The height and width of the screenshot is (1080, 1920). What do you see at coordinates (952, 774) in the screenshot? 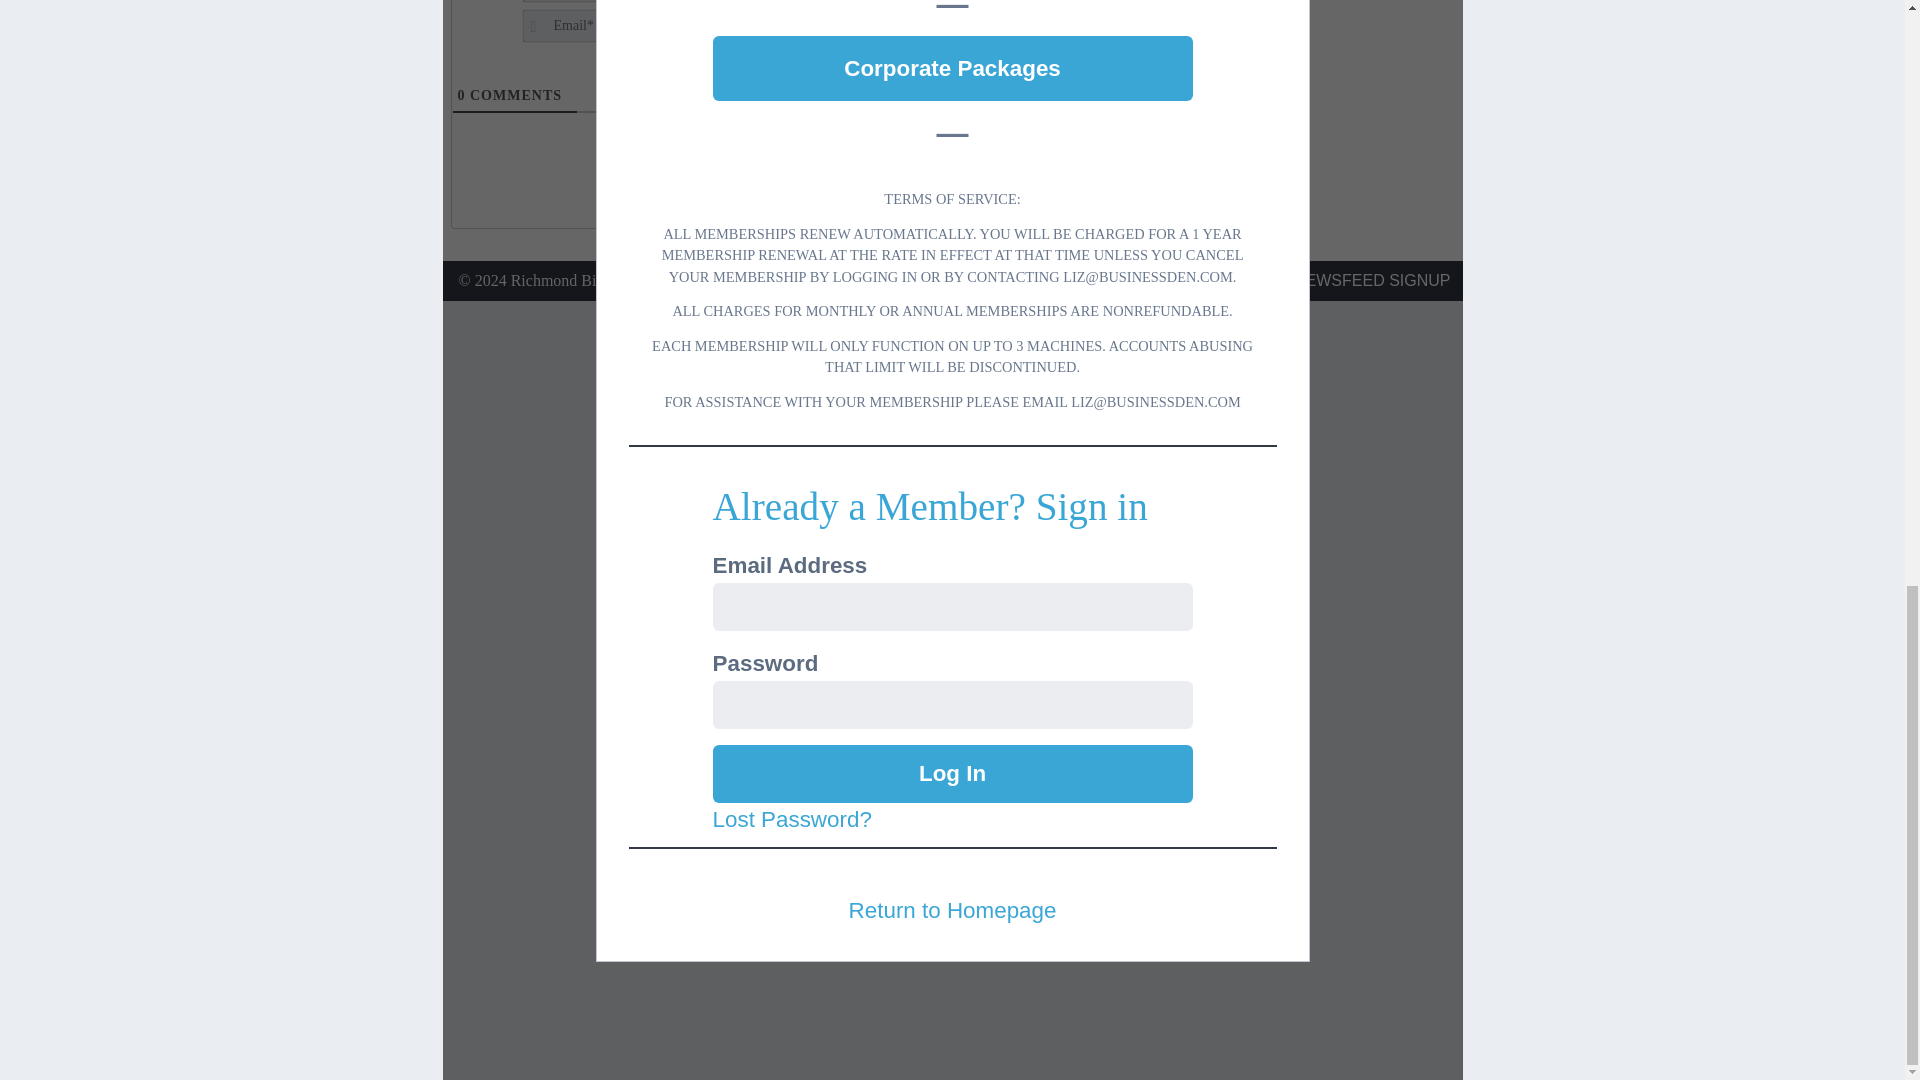
I see `Log In` at bounding box center [952, 774].